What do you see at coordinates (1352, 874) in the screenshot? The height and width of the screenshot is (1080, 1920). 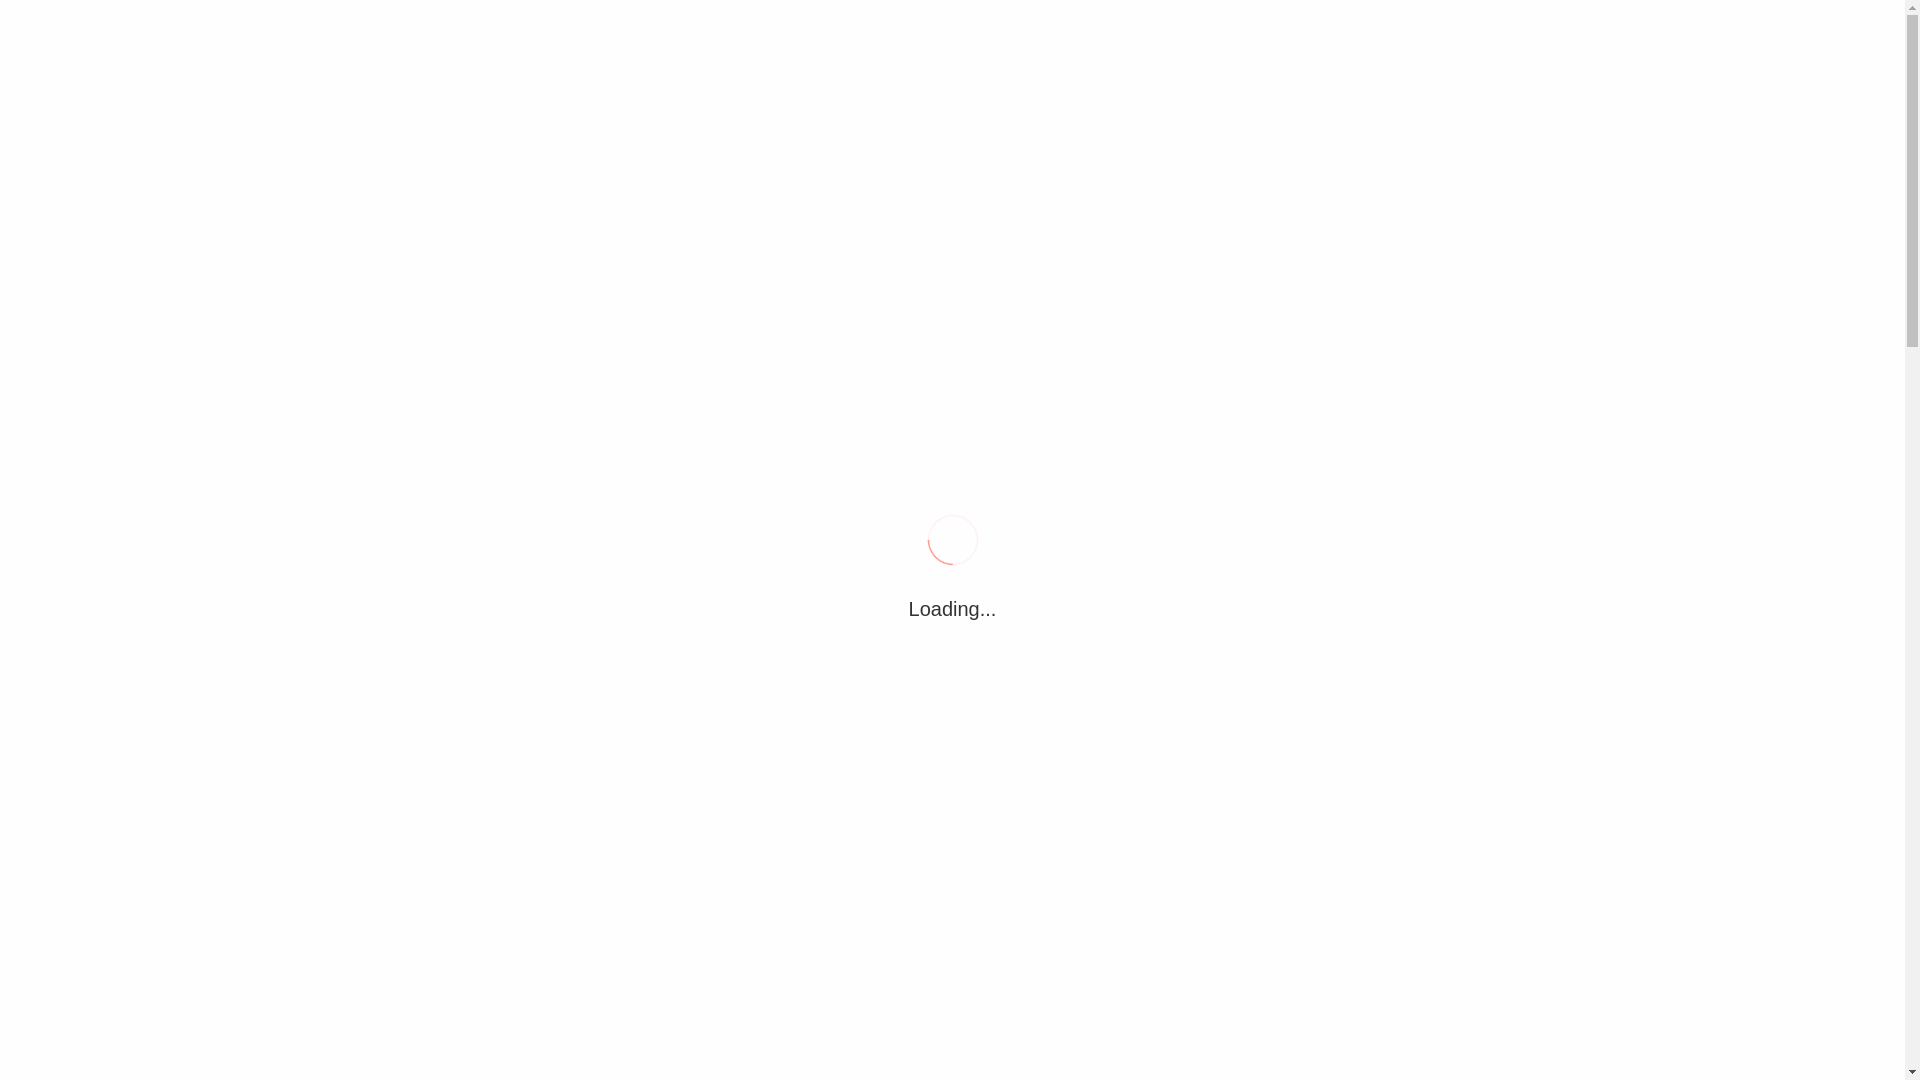 I see `Mailcentro` at bounding box center [1352, 874].